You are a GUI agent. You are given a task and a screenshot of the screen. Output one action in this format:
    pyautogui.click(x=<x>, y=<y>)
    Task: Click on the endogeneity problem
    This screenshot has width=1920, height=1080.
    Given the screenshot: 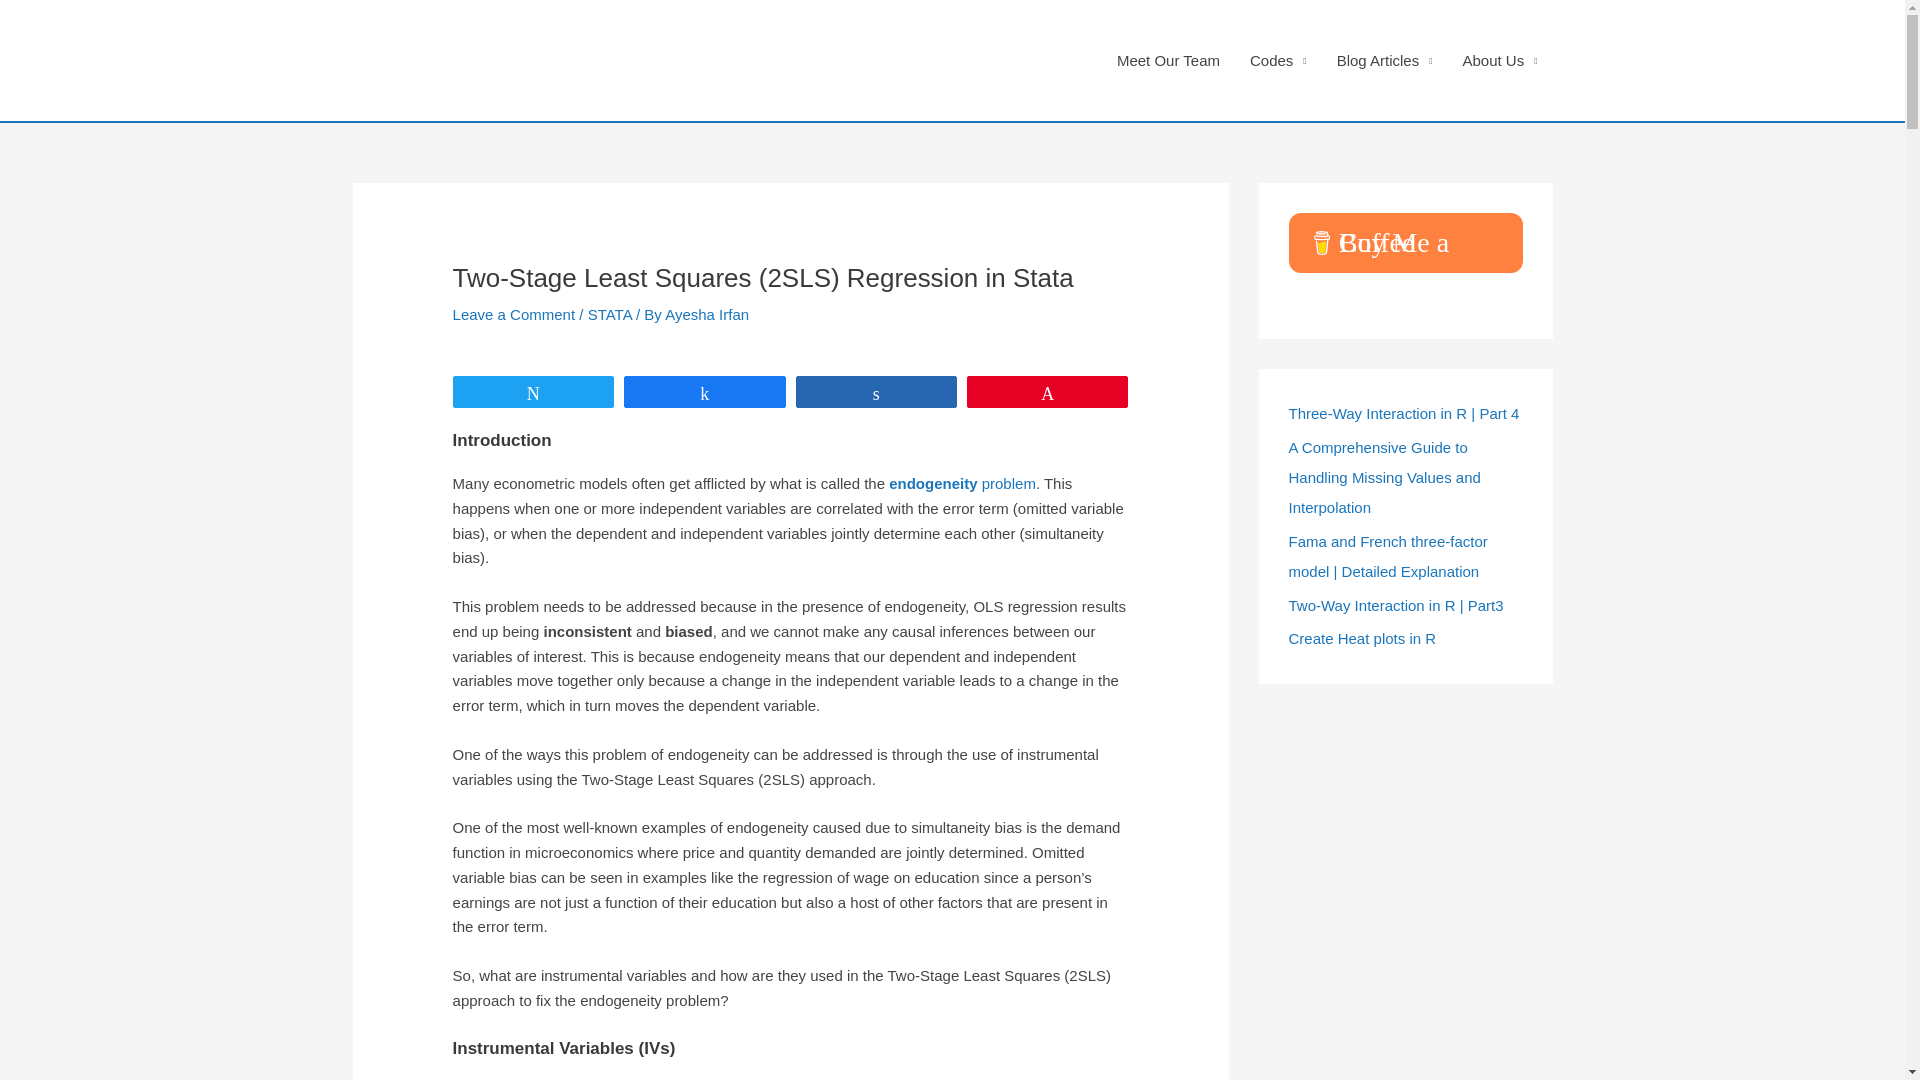 What is the action you would take?
    pyautogui.click(x=962, y=484)
    